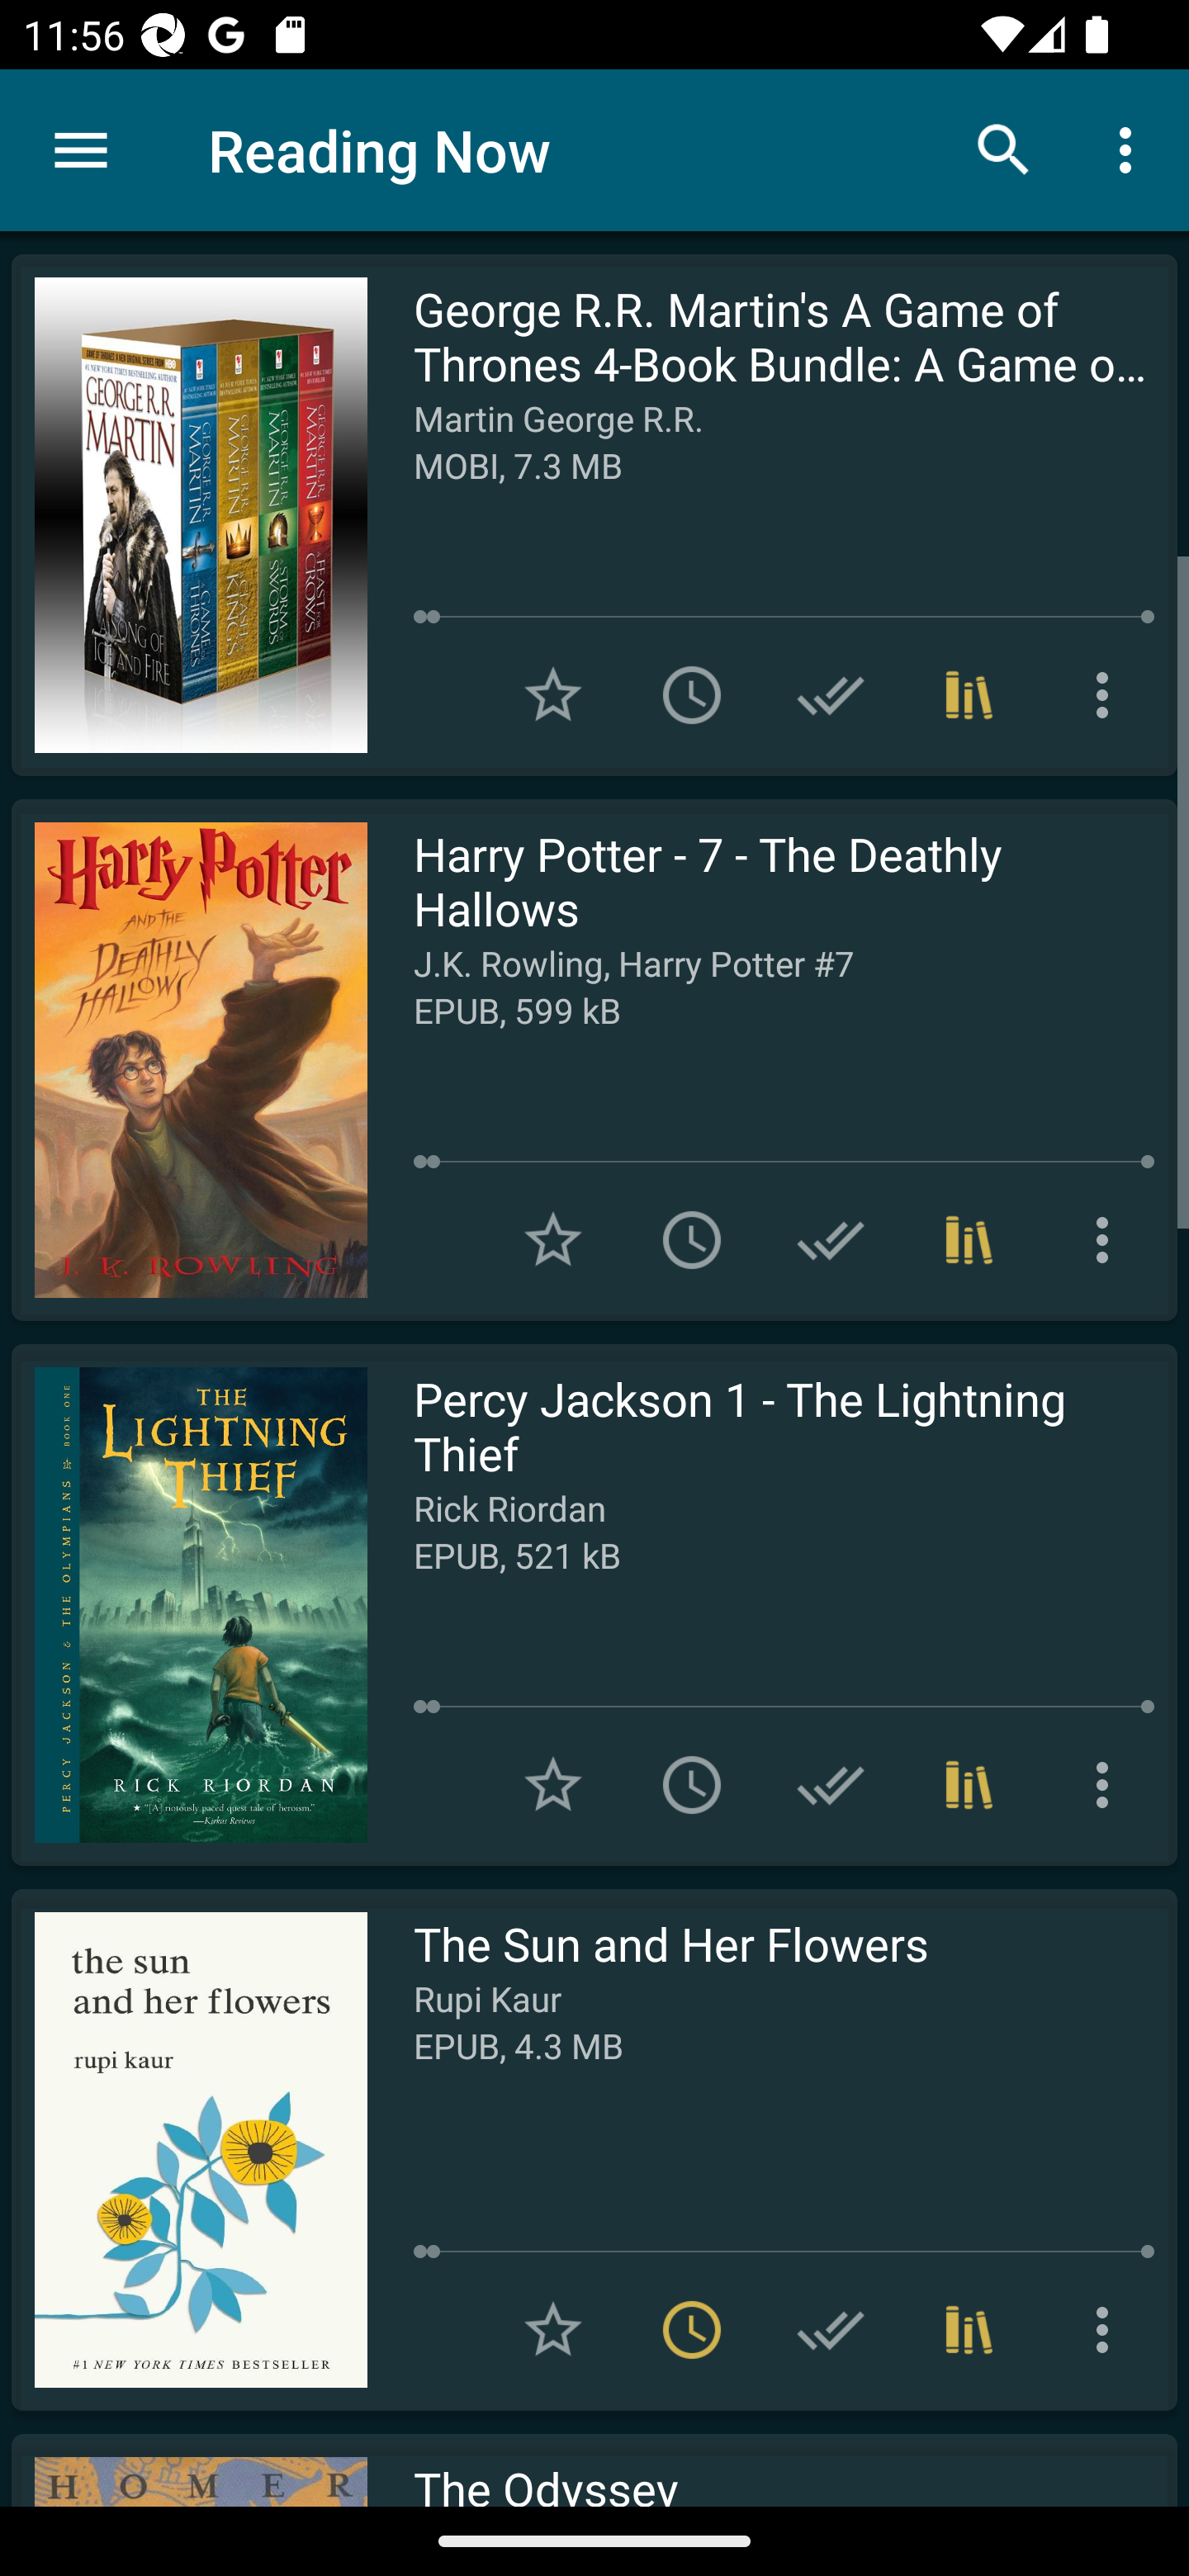 Image resolution: width=1189 pixels, height=2576 pixels. What do you see at coordinates (831, 1238) in the screenshot?
I see `Add to Have read` at bounding box center [831, 1238].